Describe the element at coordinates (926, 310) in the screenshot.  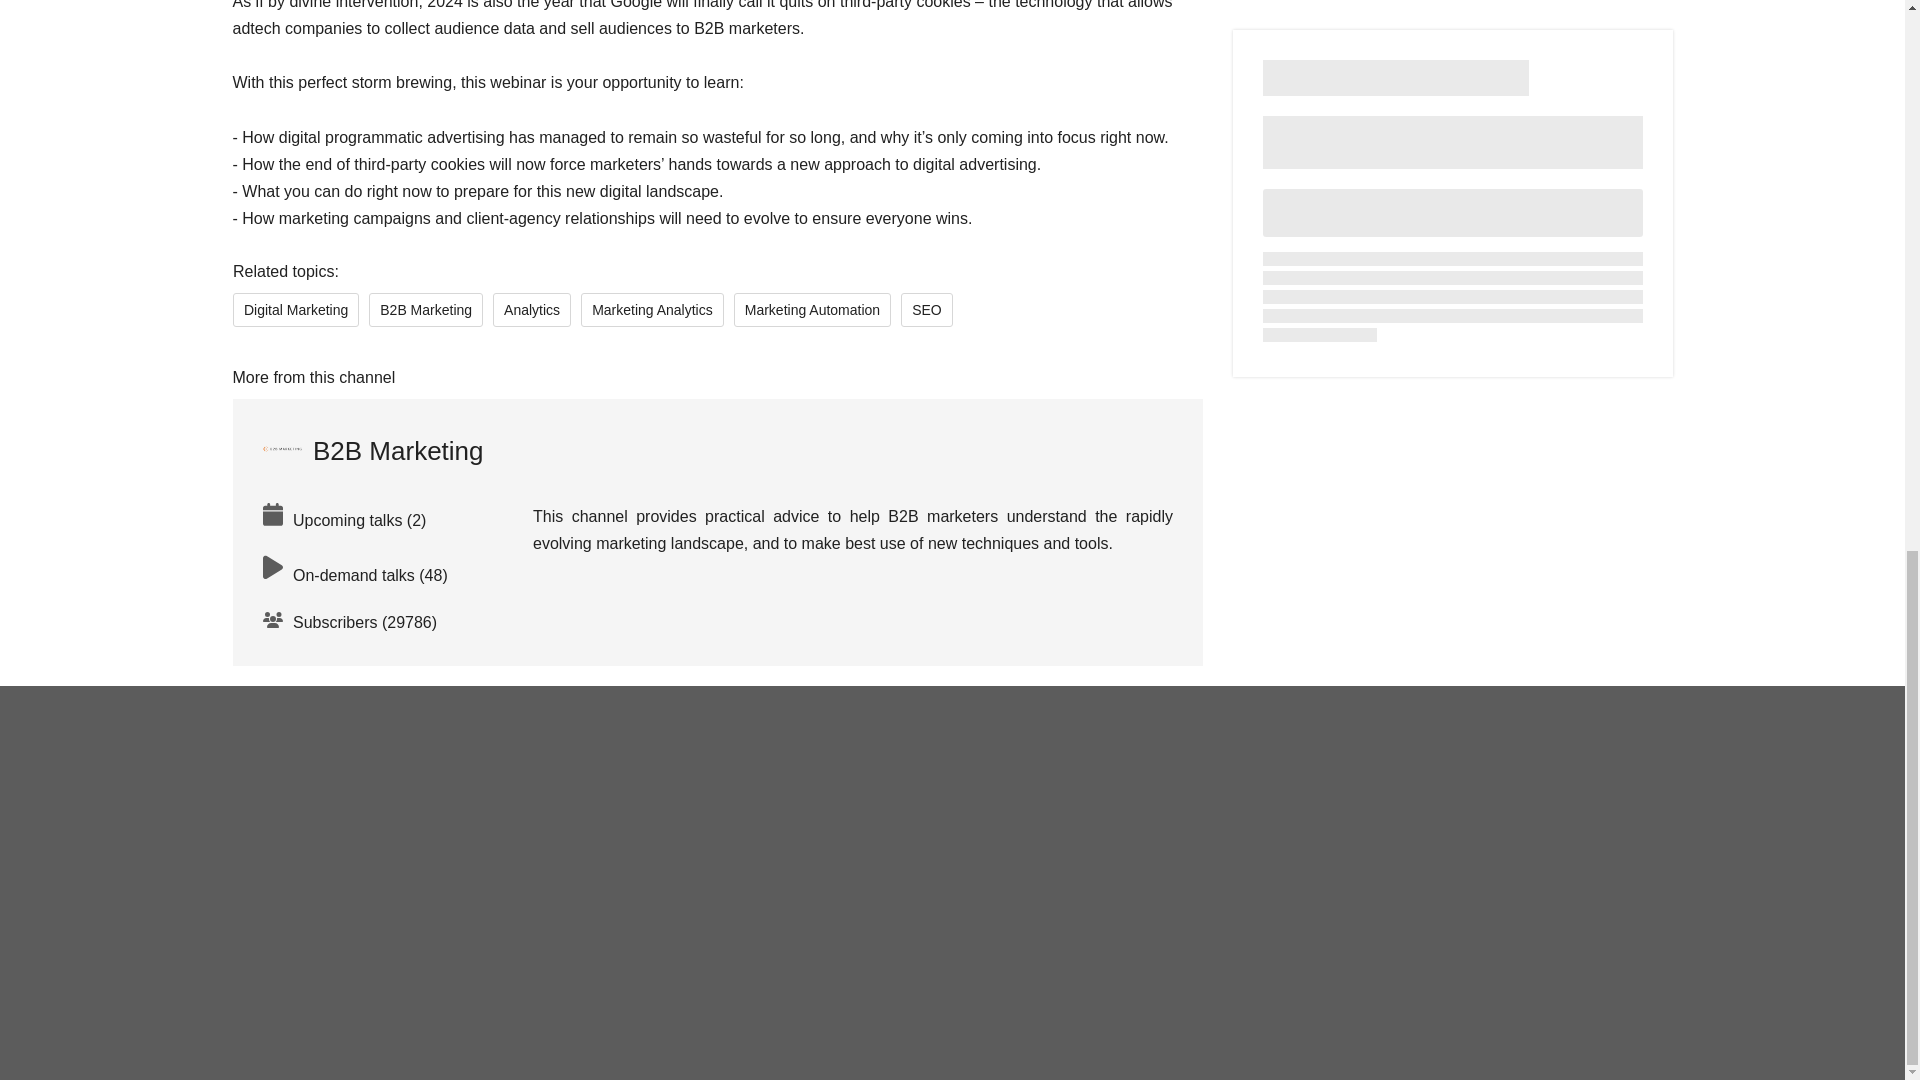
I see `SEO` at that location.